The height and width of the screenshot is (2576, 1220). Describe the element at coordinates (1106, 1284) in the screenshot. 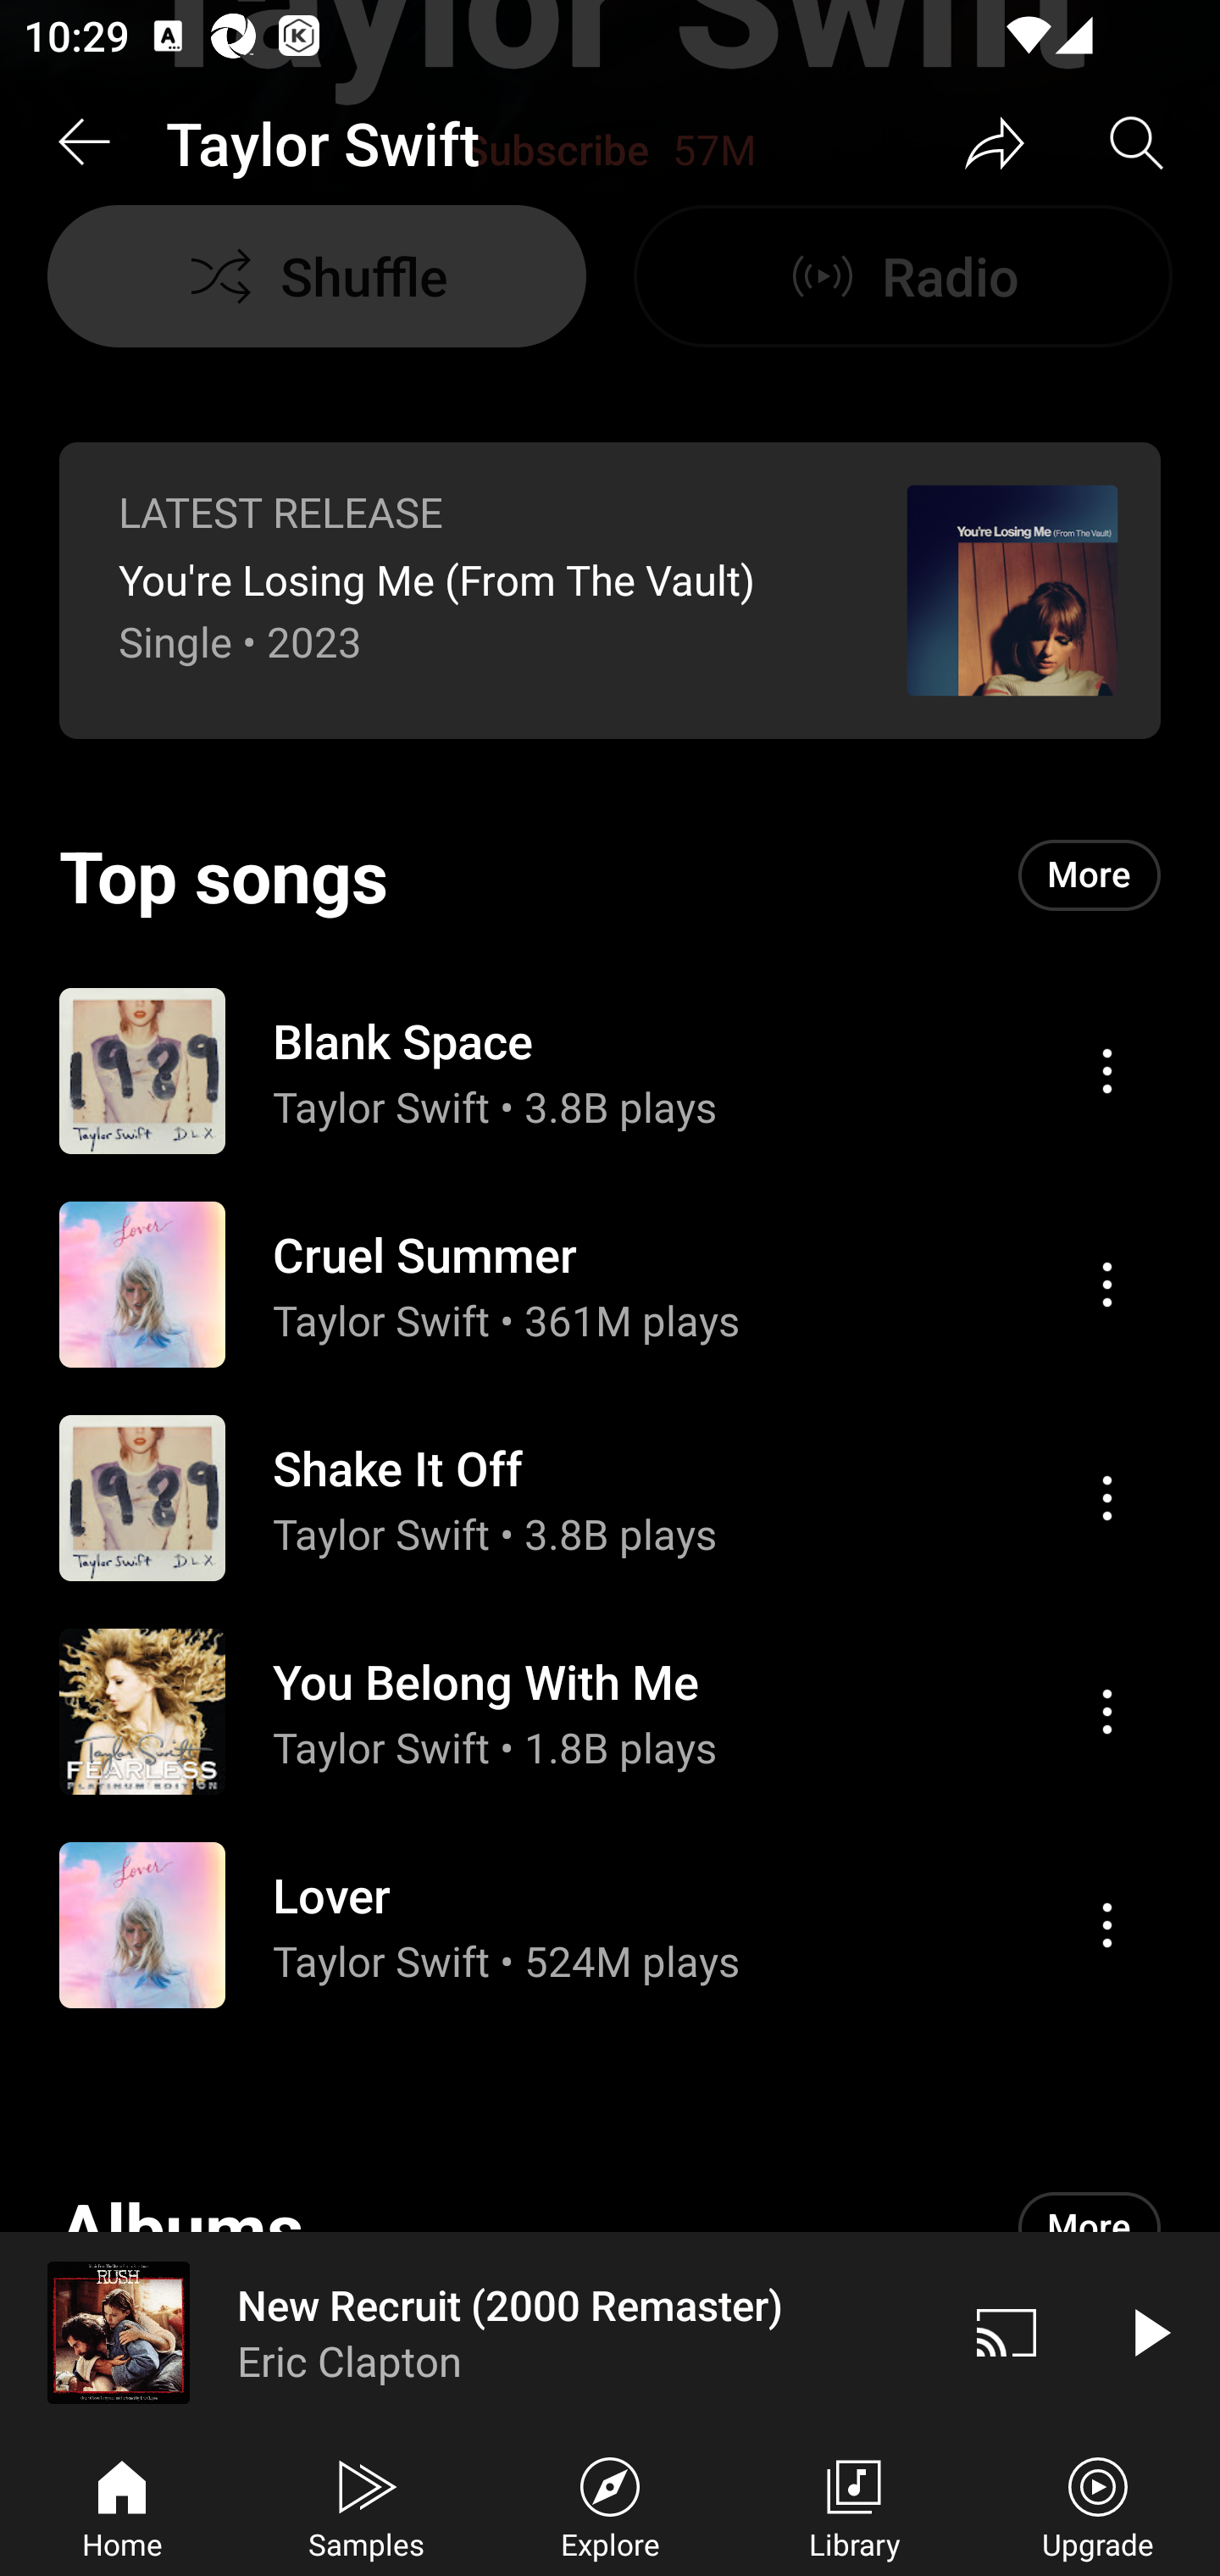

I see `Action menu` at that location.